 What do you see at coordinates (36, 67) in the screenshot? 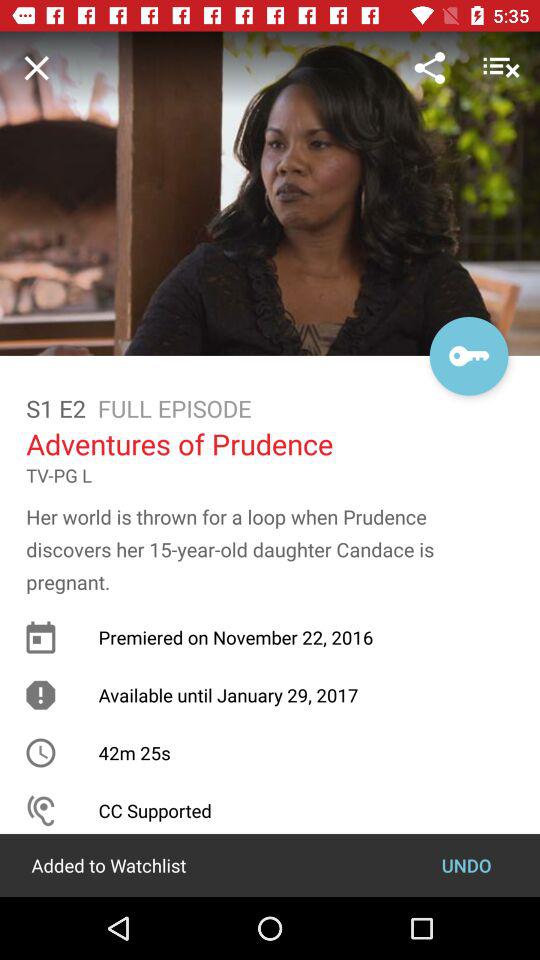
I see `open item at the top left corner` at bounding box center [36, 67].